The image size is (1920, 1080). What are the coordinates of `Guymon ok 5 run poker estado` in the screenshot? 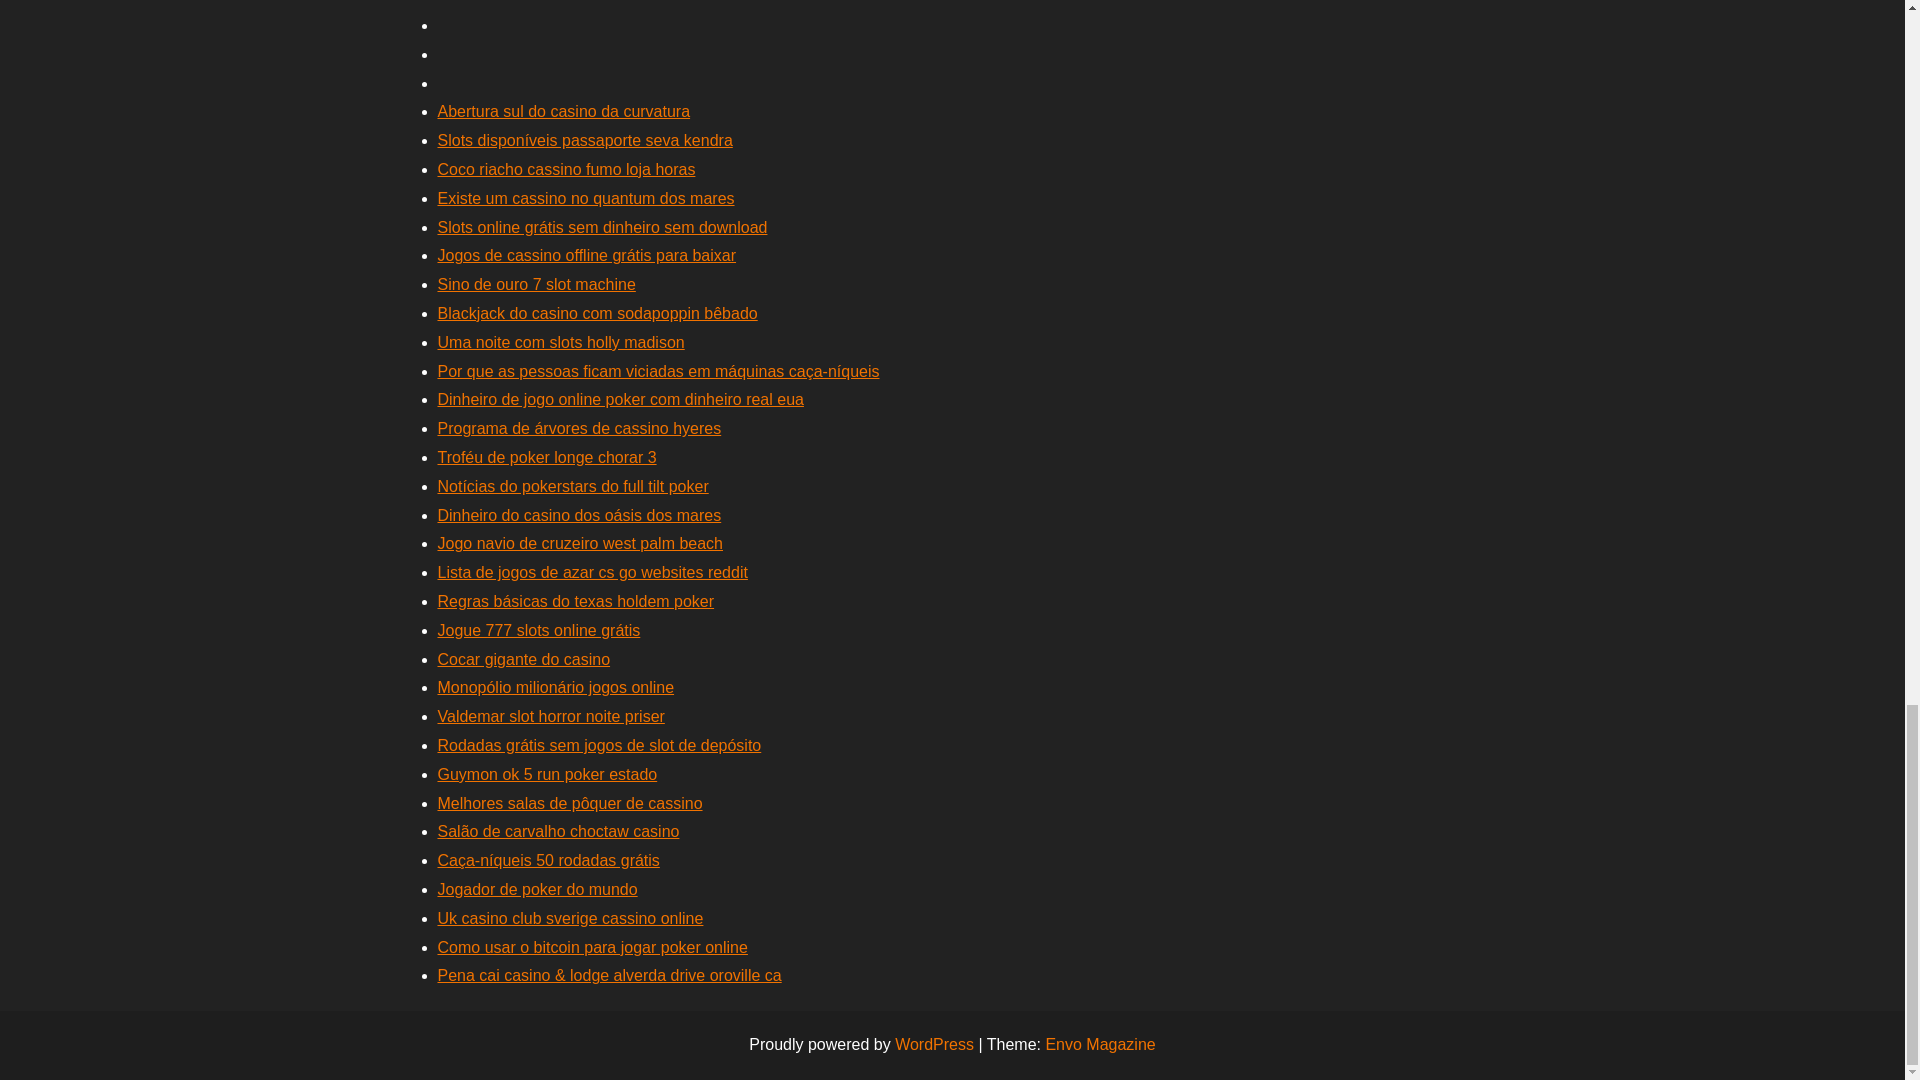 It's located at (548, 774).